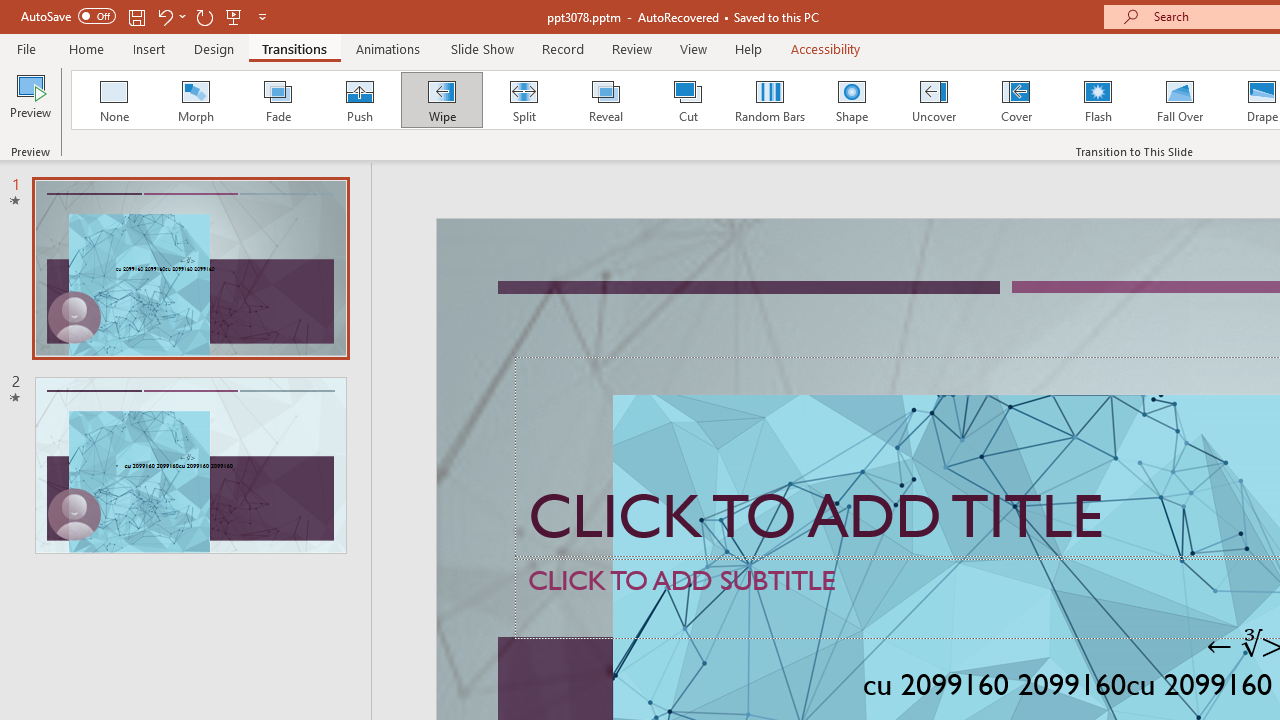  Describe the element at coordinates (1180, 100) in the screenshot. I see `Fall Over` at that location.